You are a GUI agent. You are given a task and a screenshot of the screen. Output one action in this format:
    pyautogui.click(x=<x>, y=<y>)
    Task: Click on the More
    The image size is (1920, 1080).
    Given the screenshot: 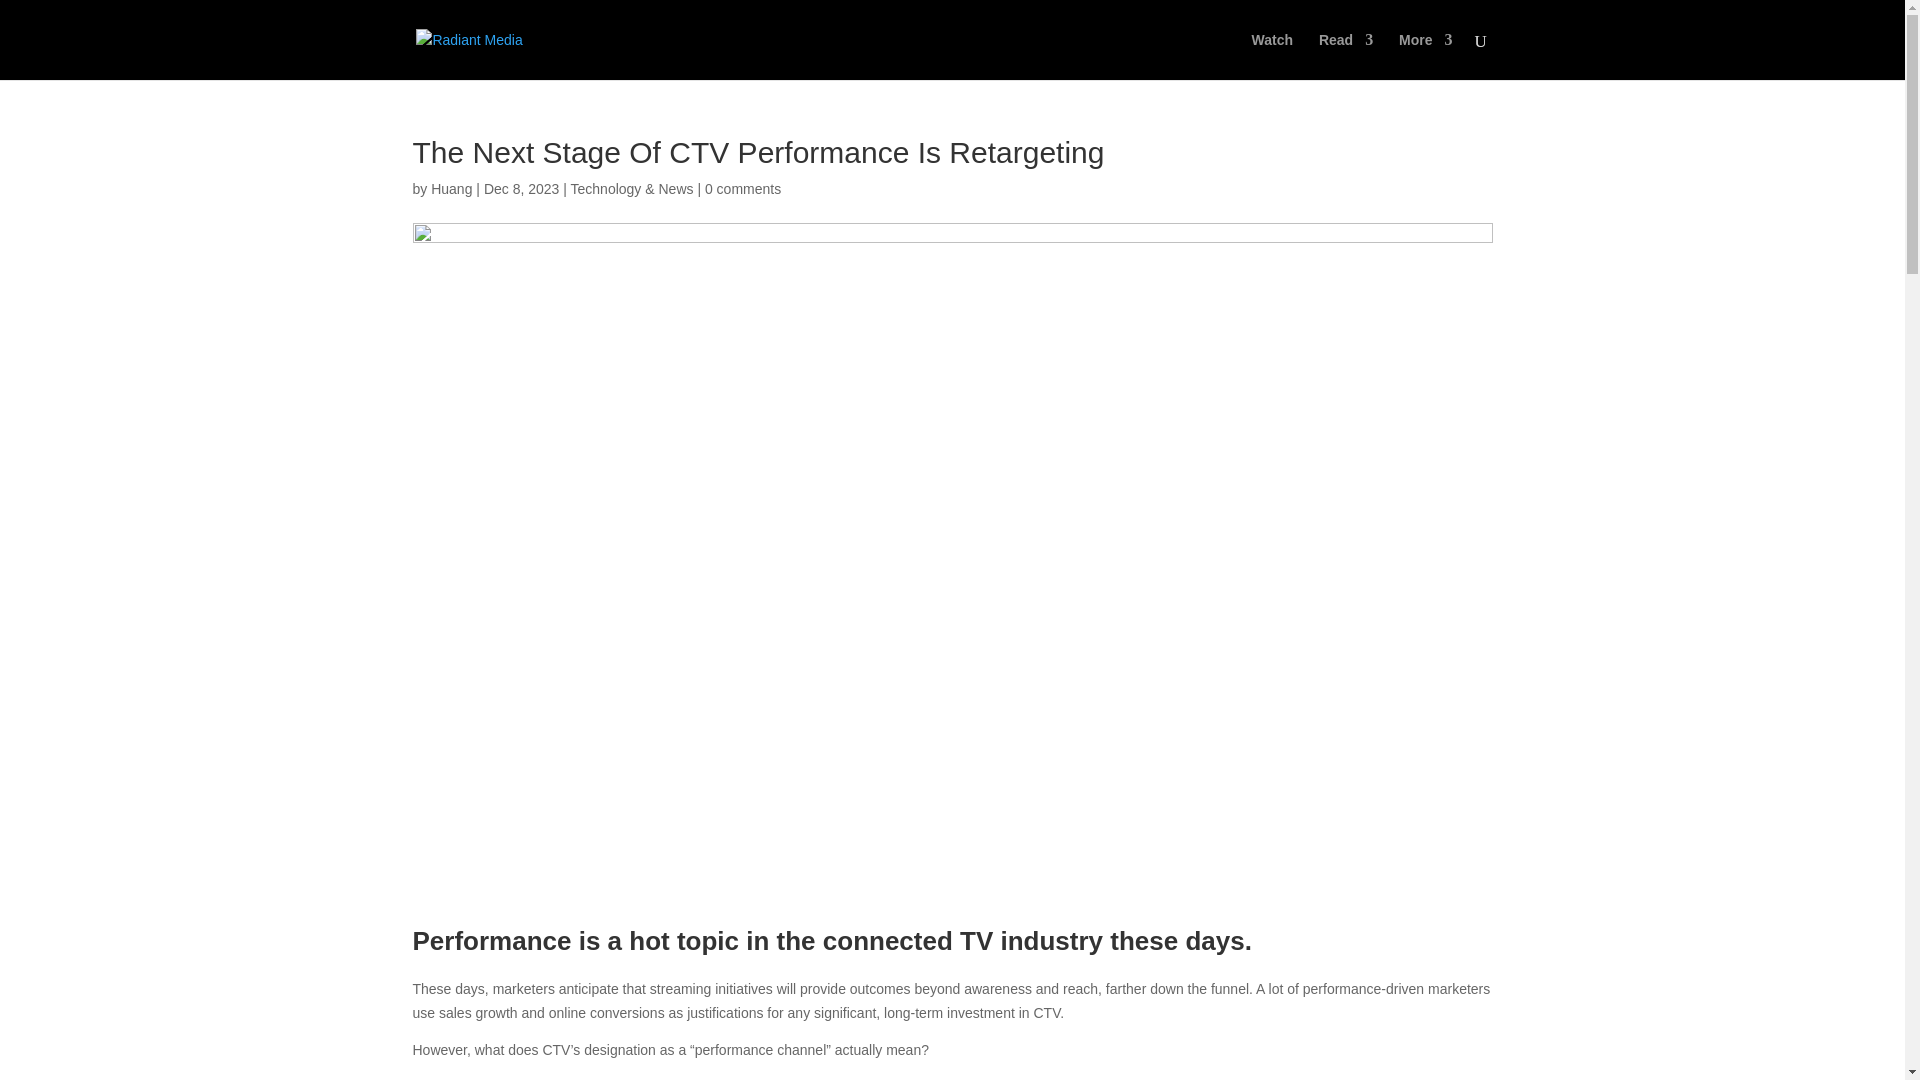 What is the action you would take?
    pyautogui.click(x=1425, y=56)
    